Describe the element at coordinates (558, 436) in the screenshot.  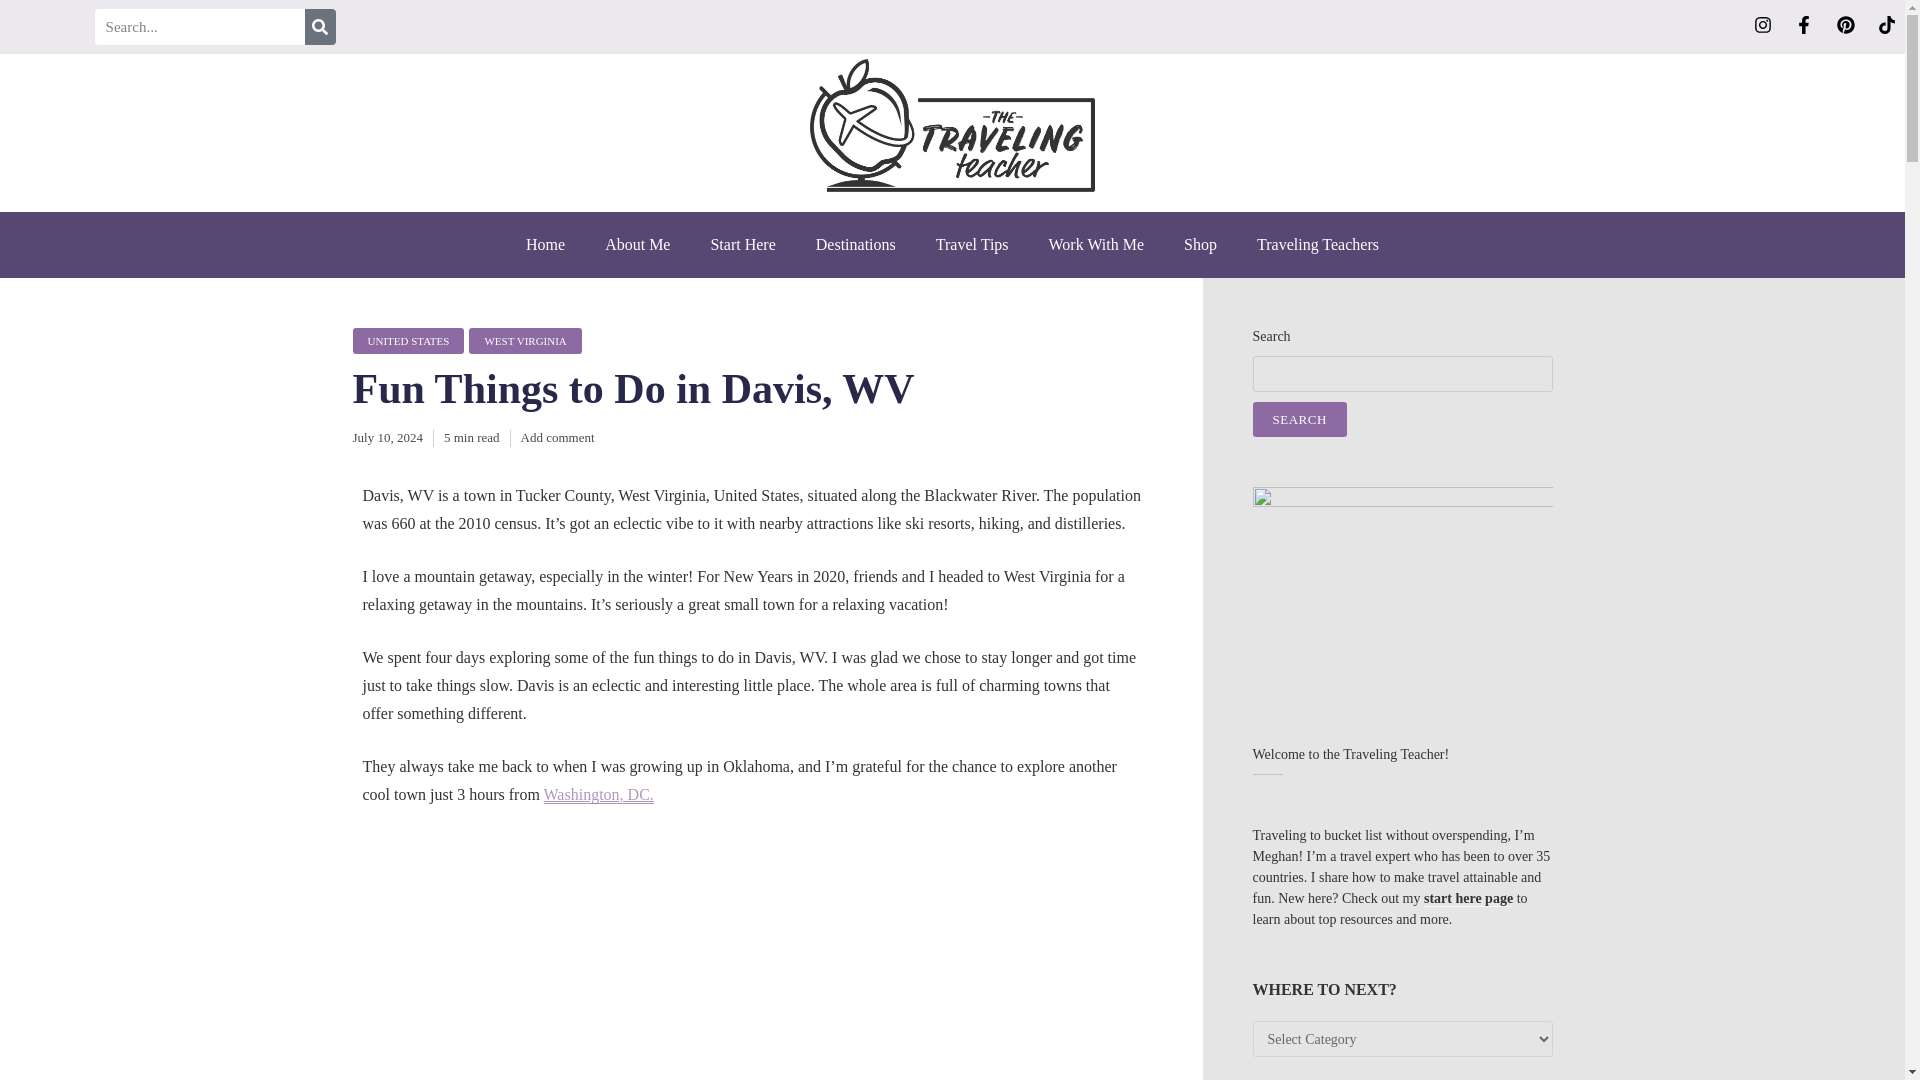
I see `Add comment` at that location.